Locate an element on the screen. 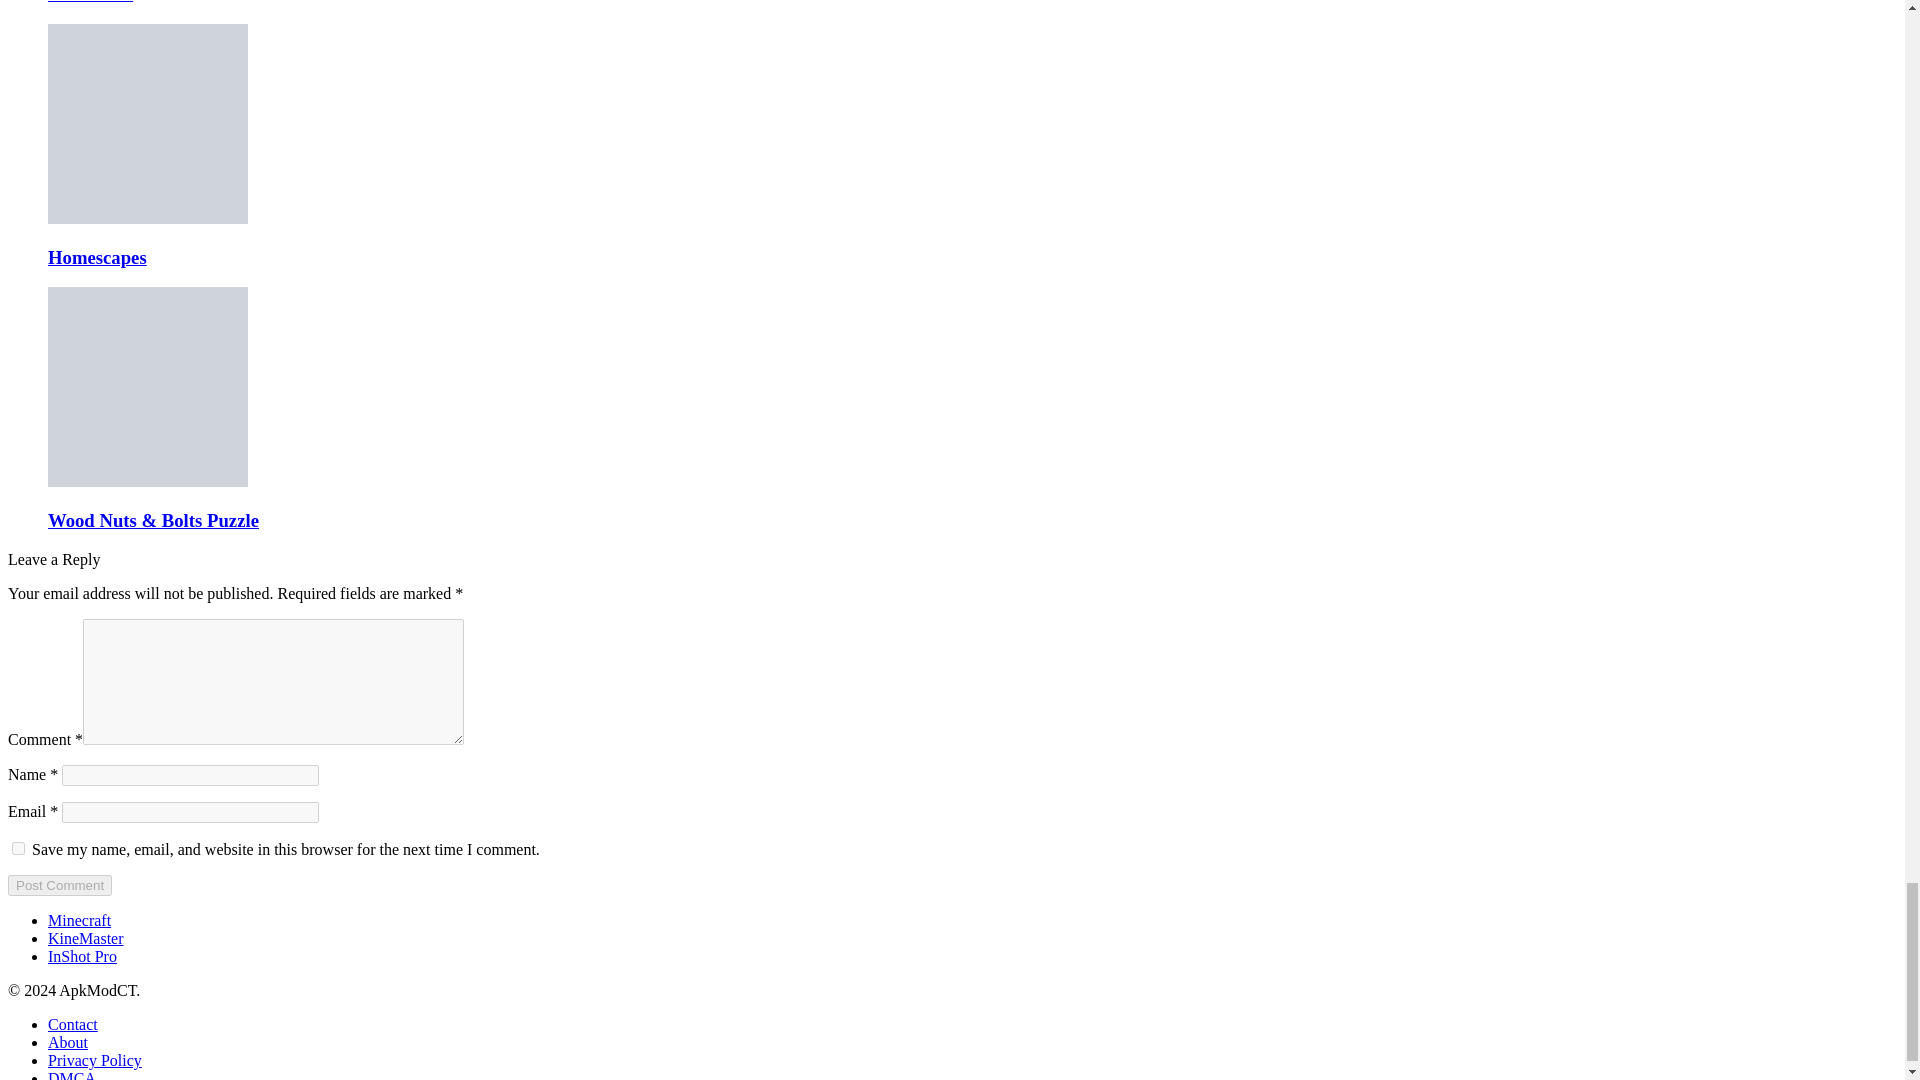 The image size is (1920, 1080). InShot Pro Apk is located at coordinates (82, 956).